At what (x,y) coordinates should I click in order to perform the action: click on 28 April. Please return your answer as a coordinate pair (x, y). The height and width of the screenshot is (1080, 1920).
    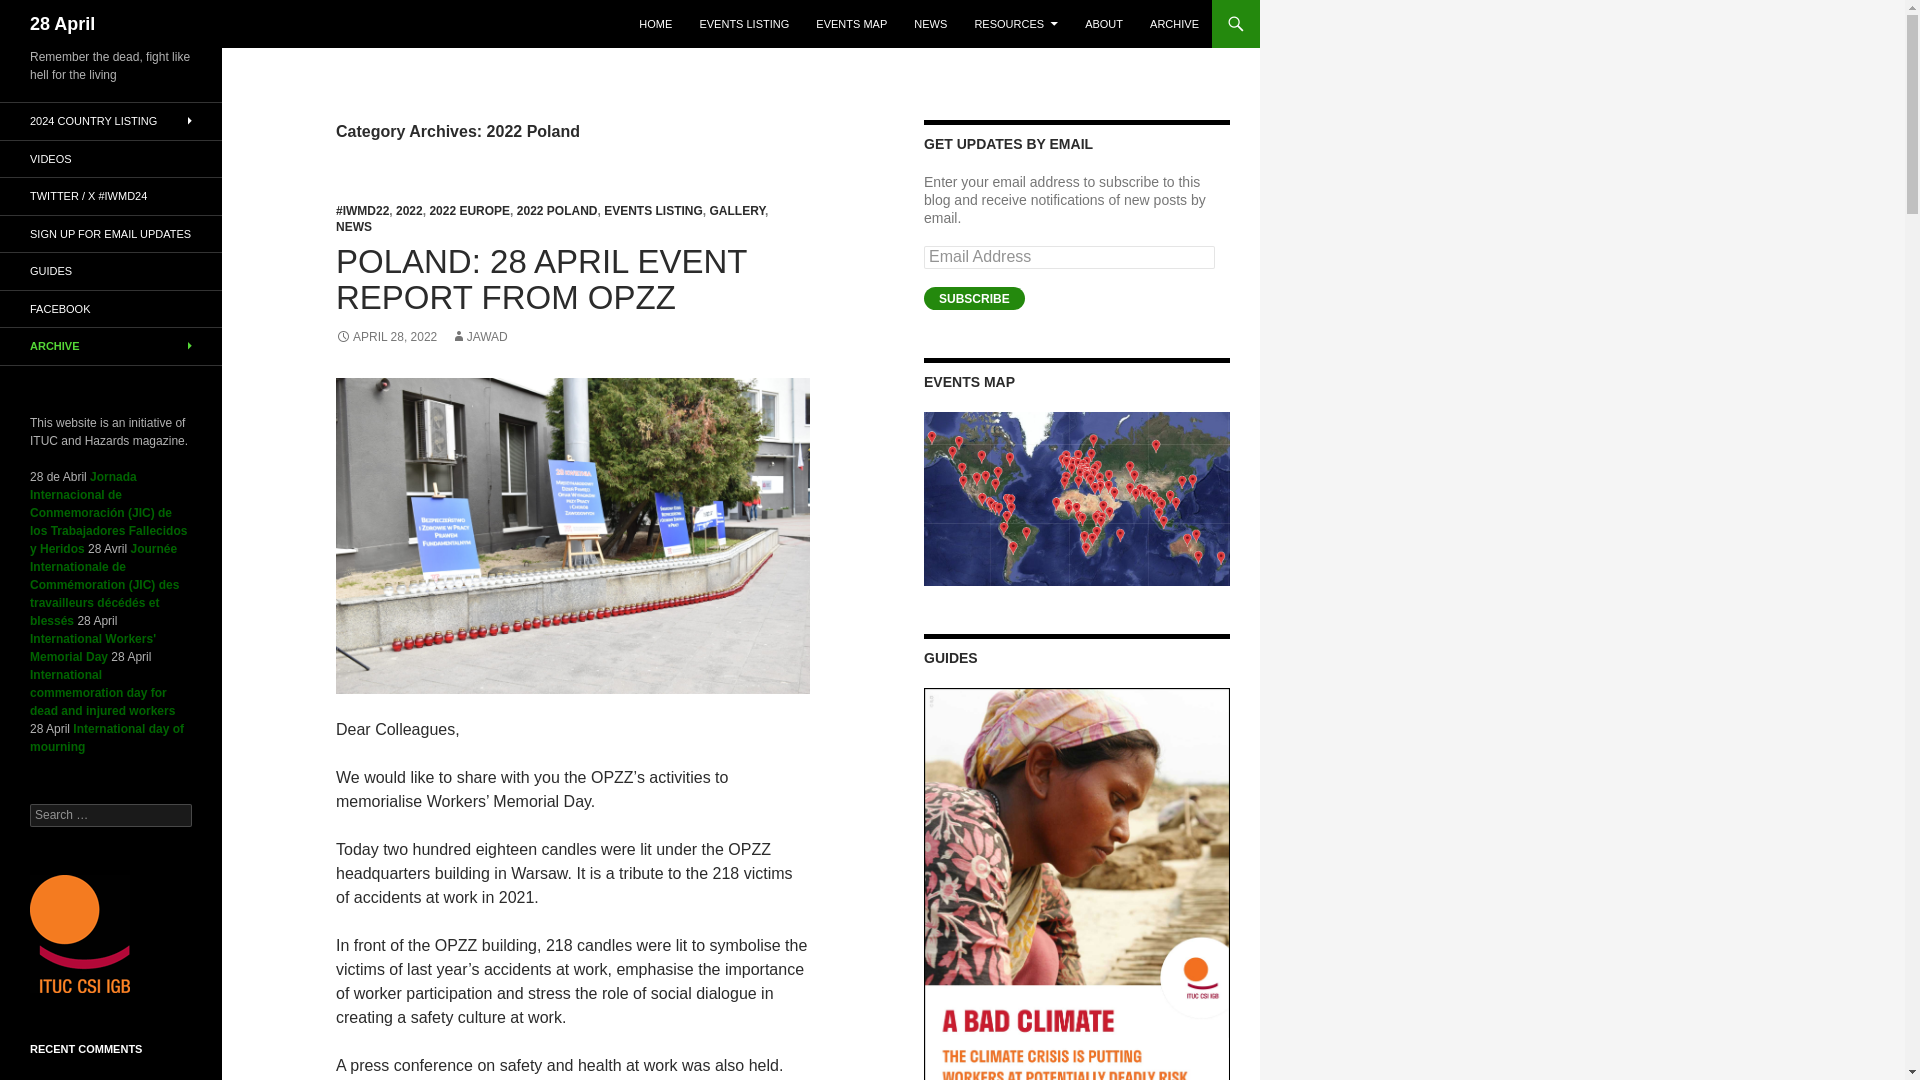
    Looking at the image, I should click on (62, 24).